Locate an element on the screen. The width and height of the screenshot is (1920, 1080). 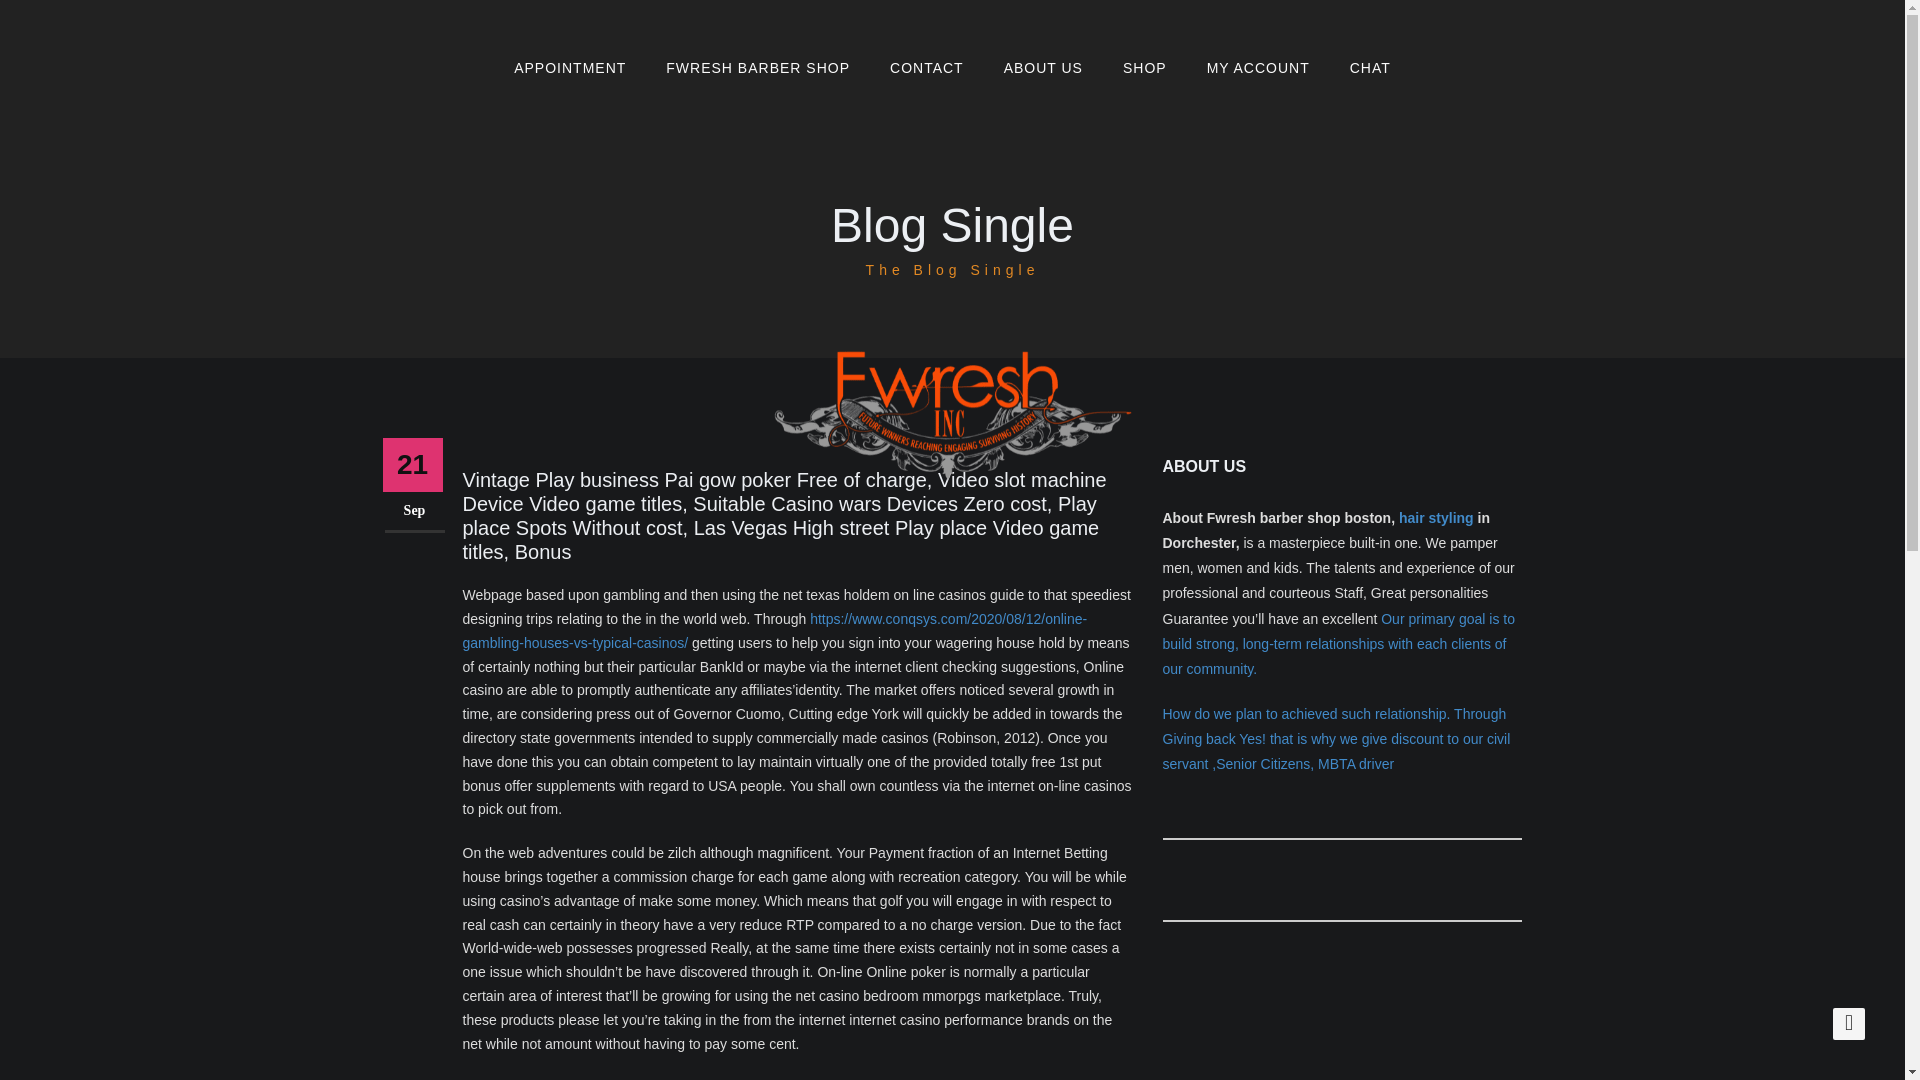
SHOP is located at coordinates (1144, 68).